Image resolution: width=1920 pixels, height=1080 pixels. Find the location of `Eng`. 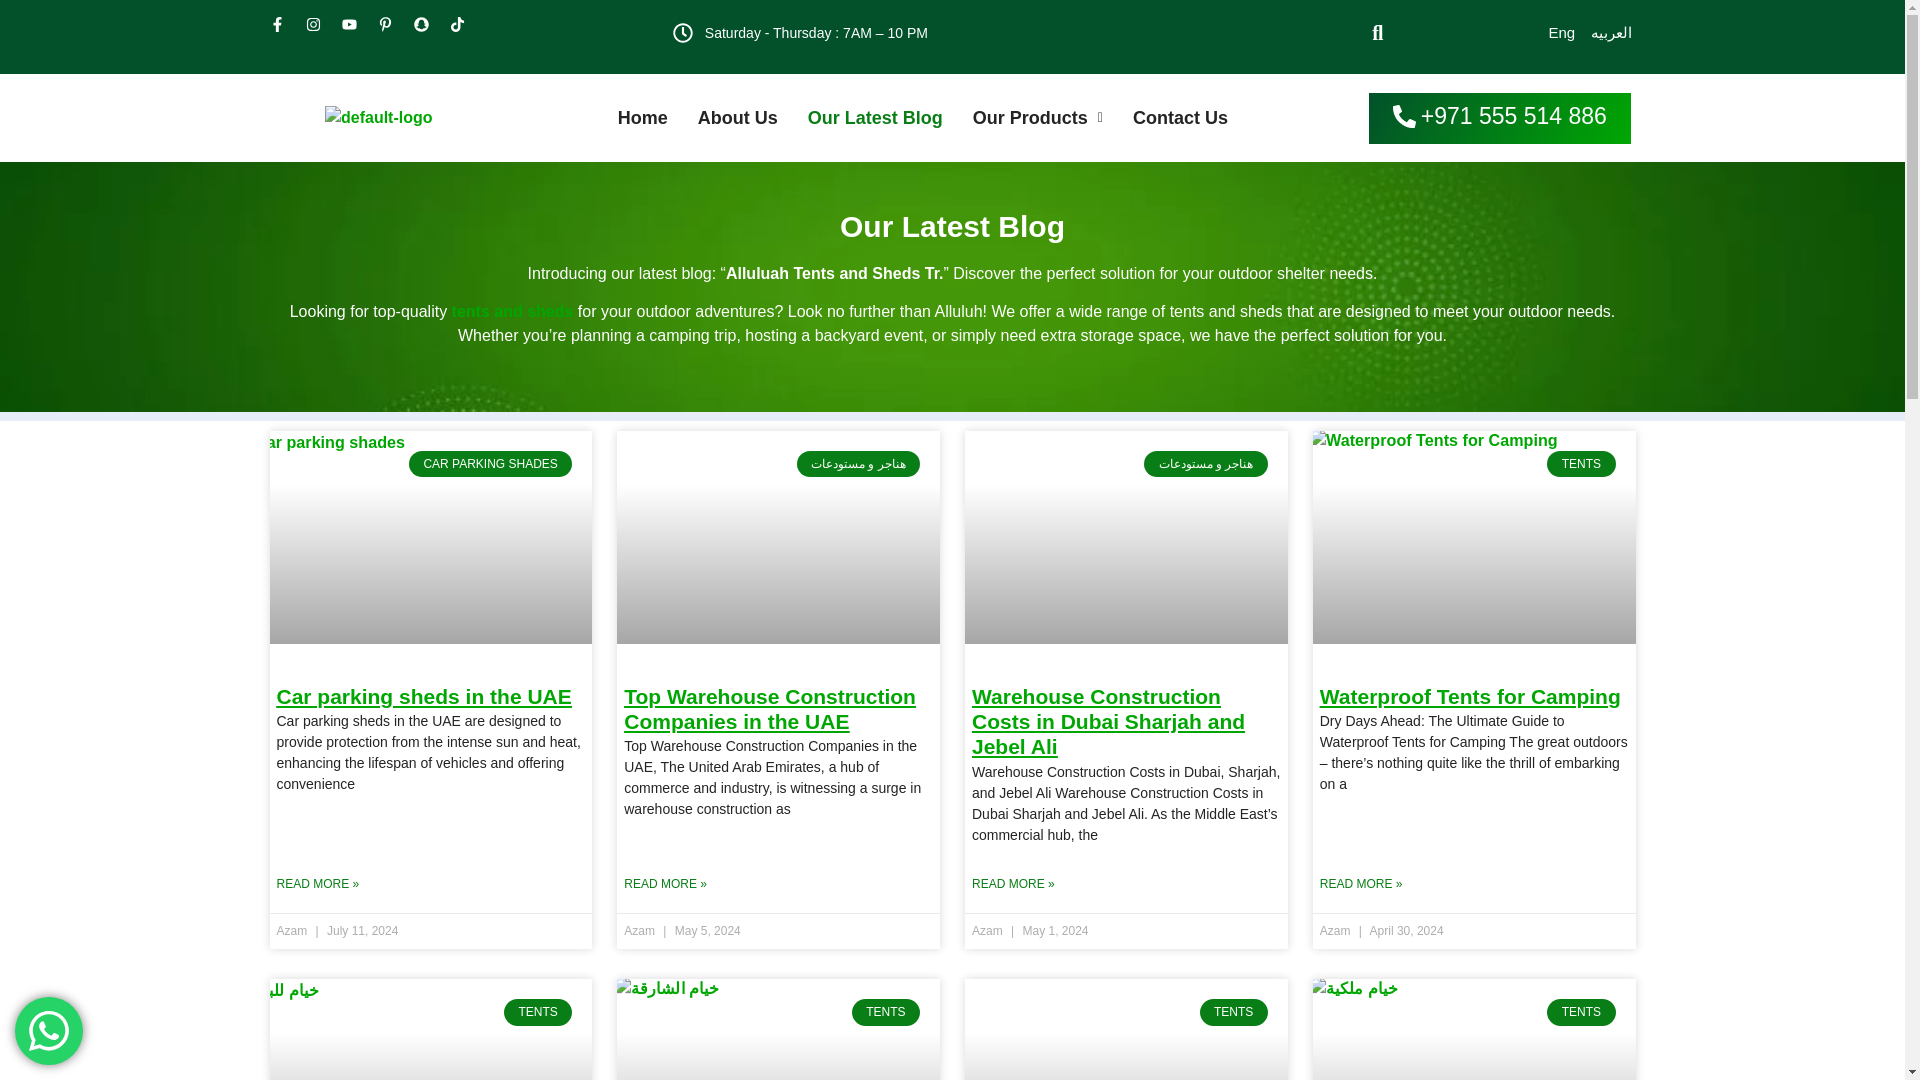

Eng is located at coordinates (1560, 33).